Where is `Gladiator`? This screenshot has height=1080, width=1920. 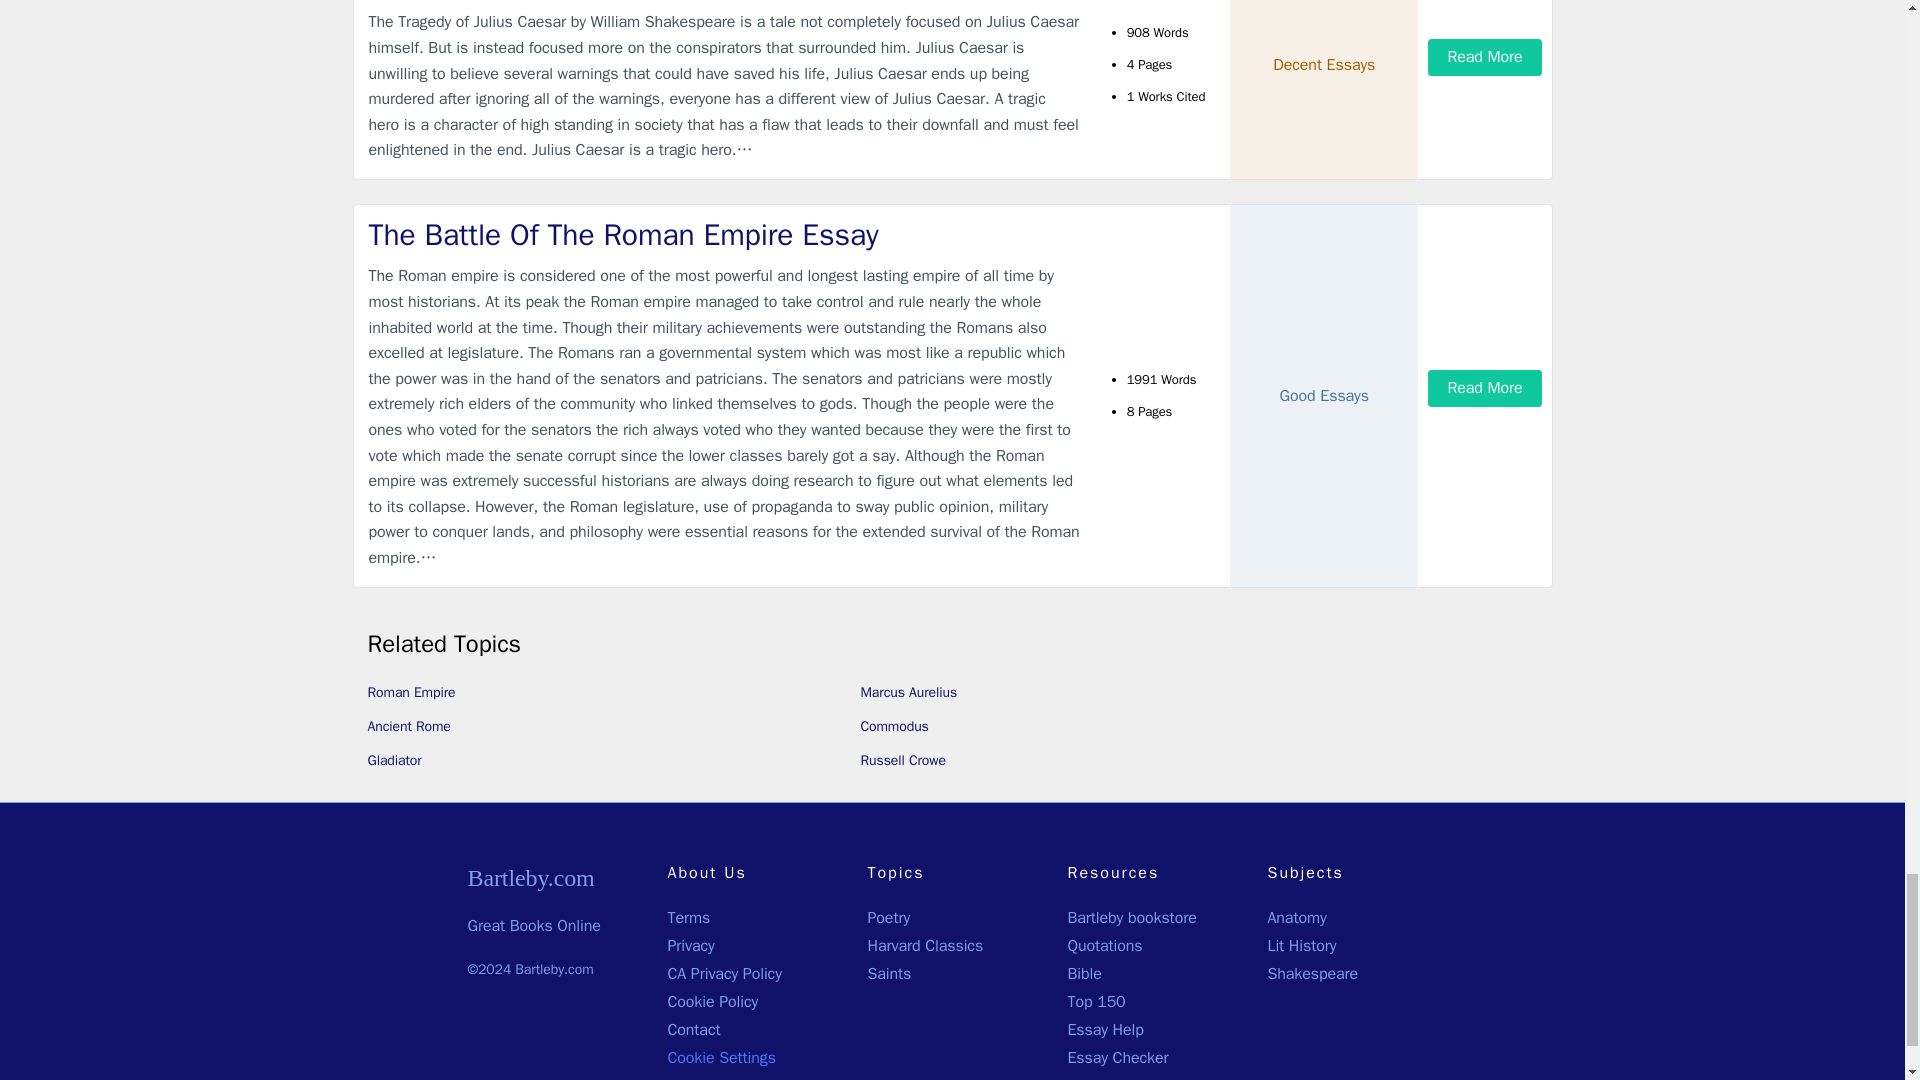
Gladiator is located at coordinates (395, 760).